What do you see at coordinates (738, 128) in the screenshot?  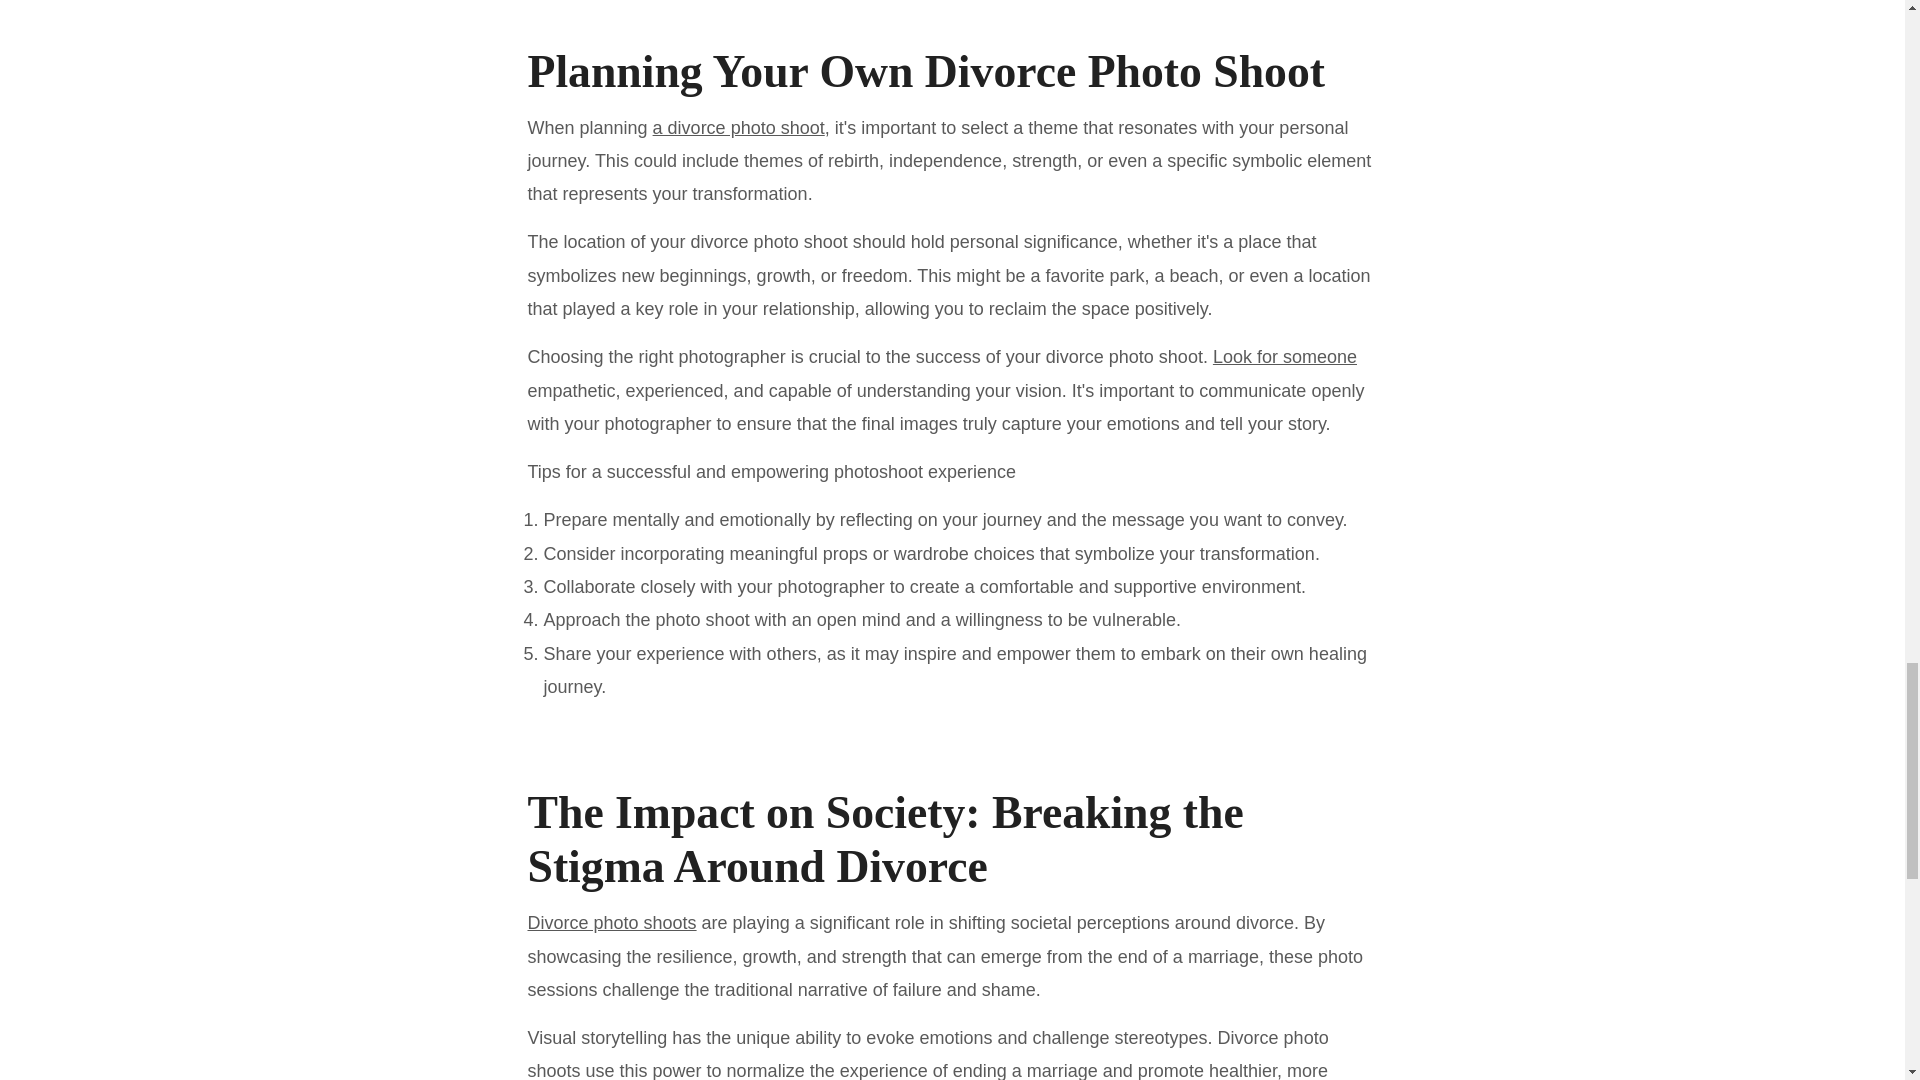 I see `a divorce photo shoot` at bounding box center [738, 128].